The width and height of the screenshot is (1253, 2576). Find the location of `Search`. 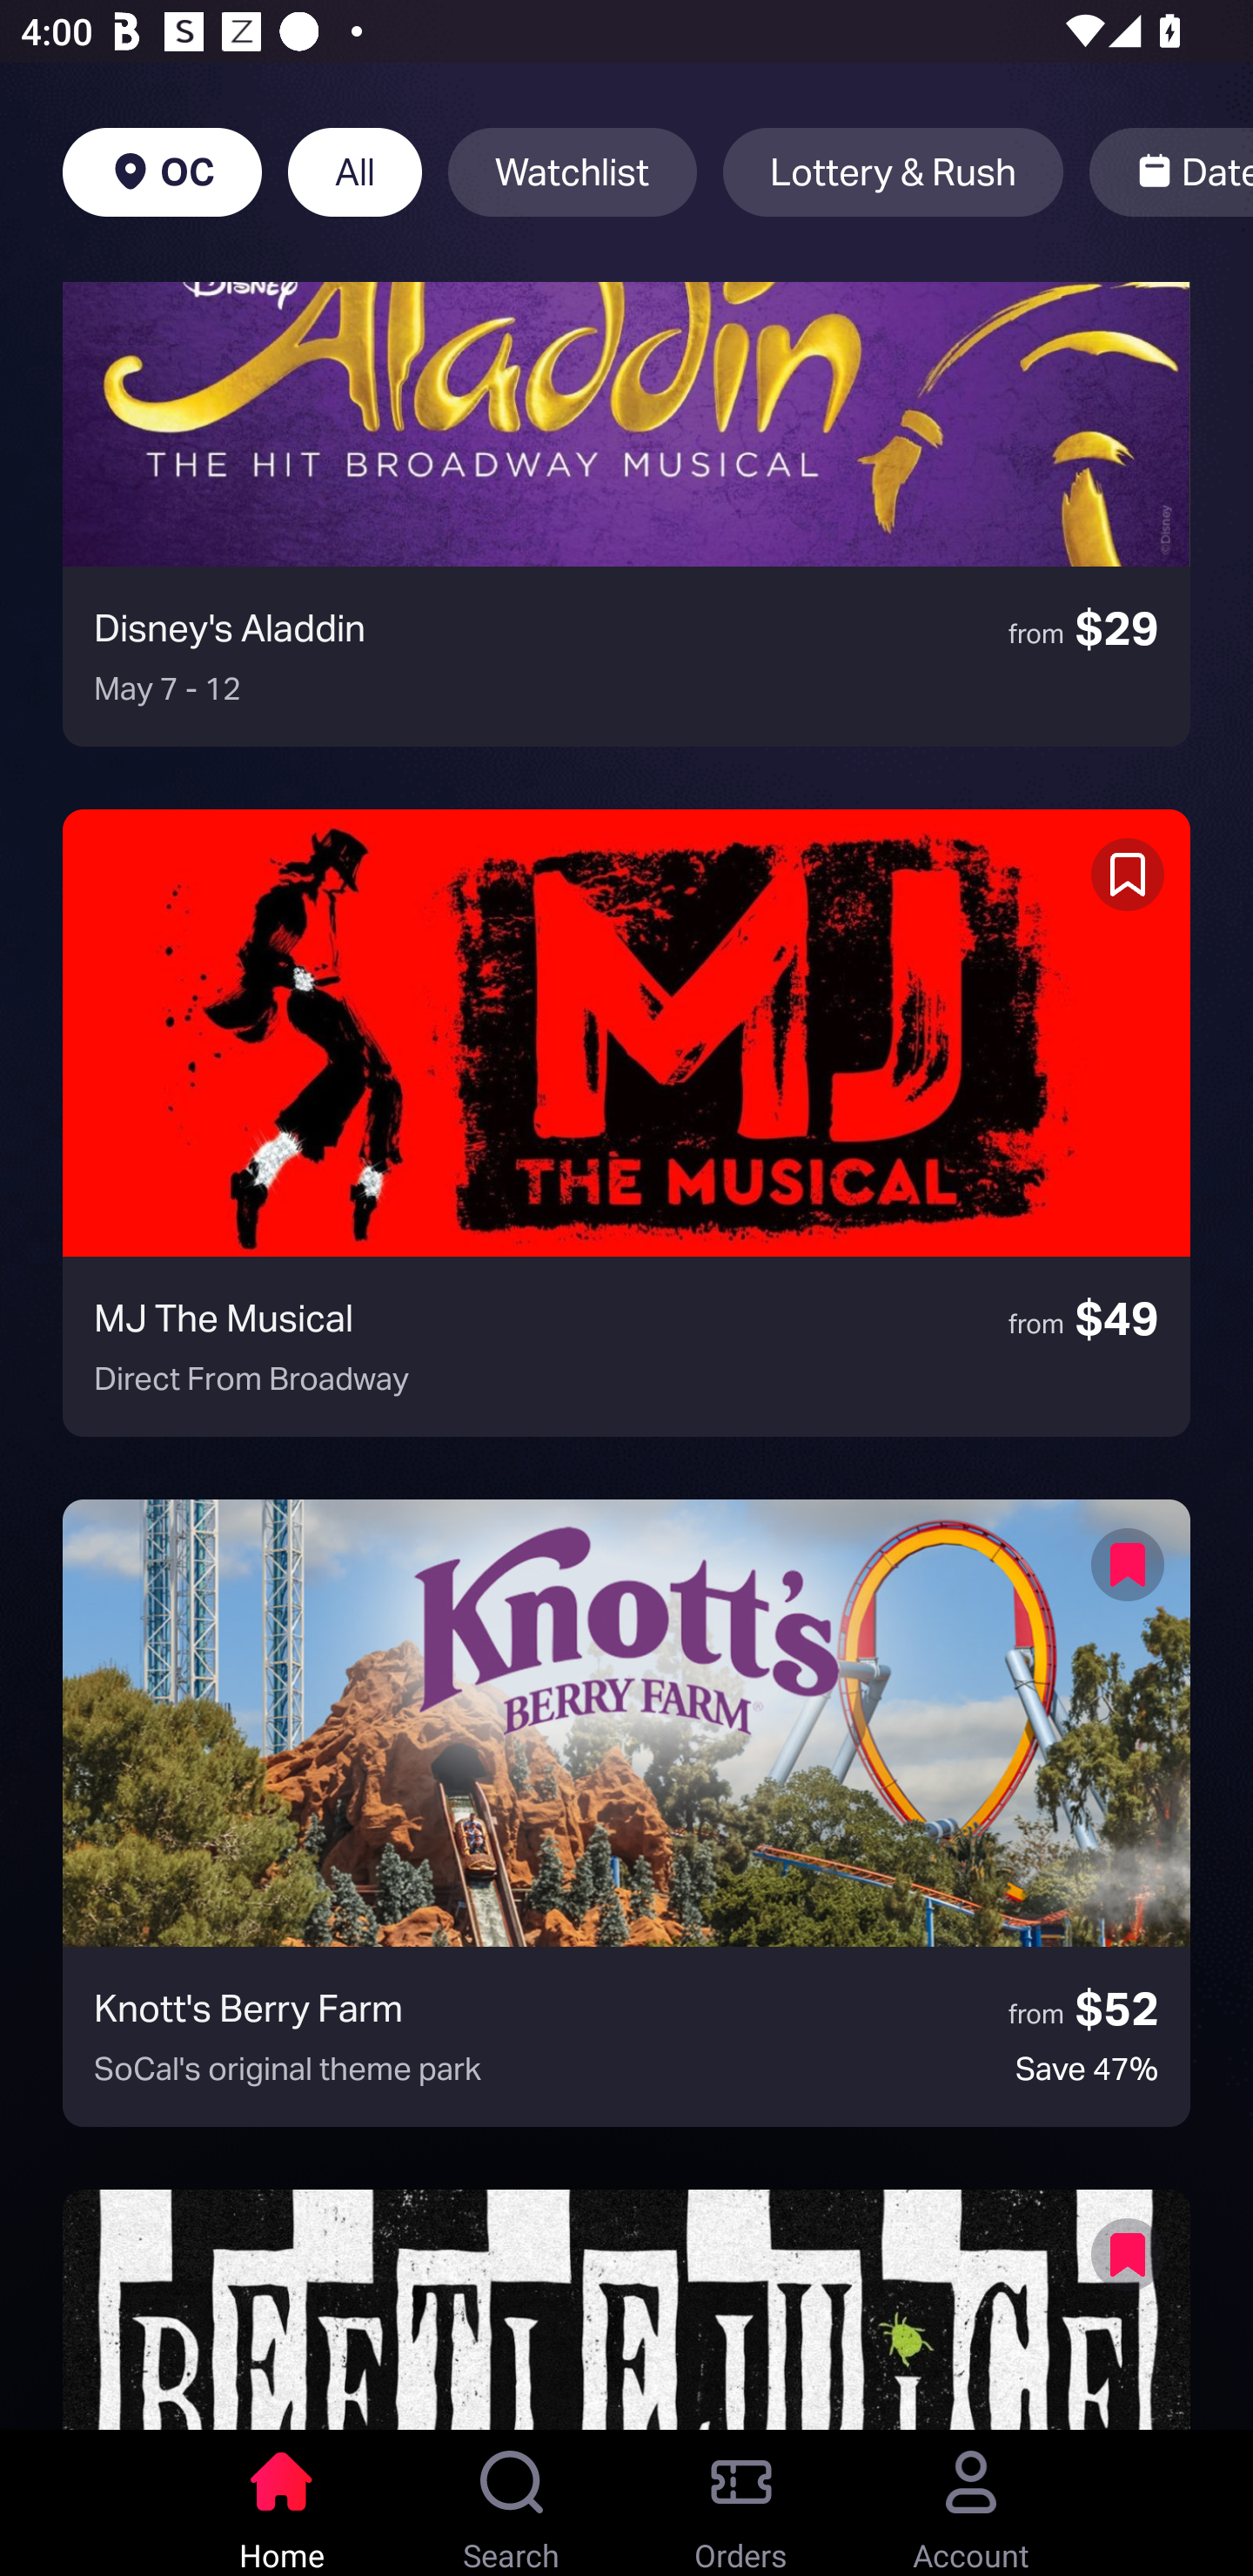

Search is located at coordinates (512, 2503).